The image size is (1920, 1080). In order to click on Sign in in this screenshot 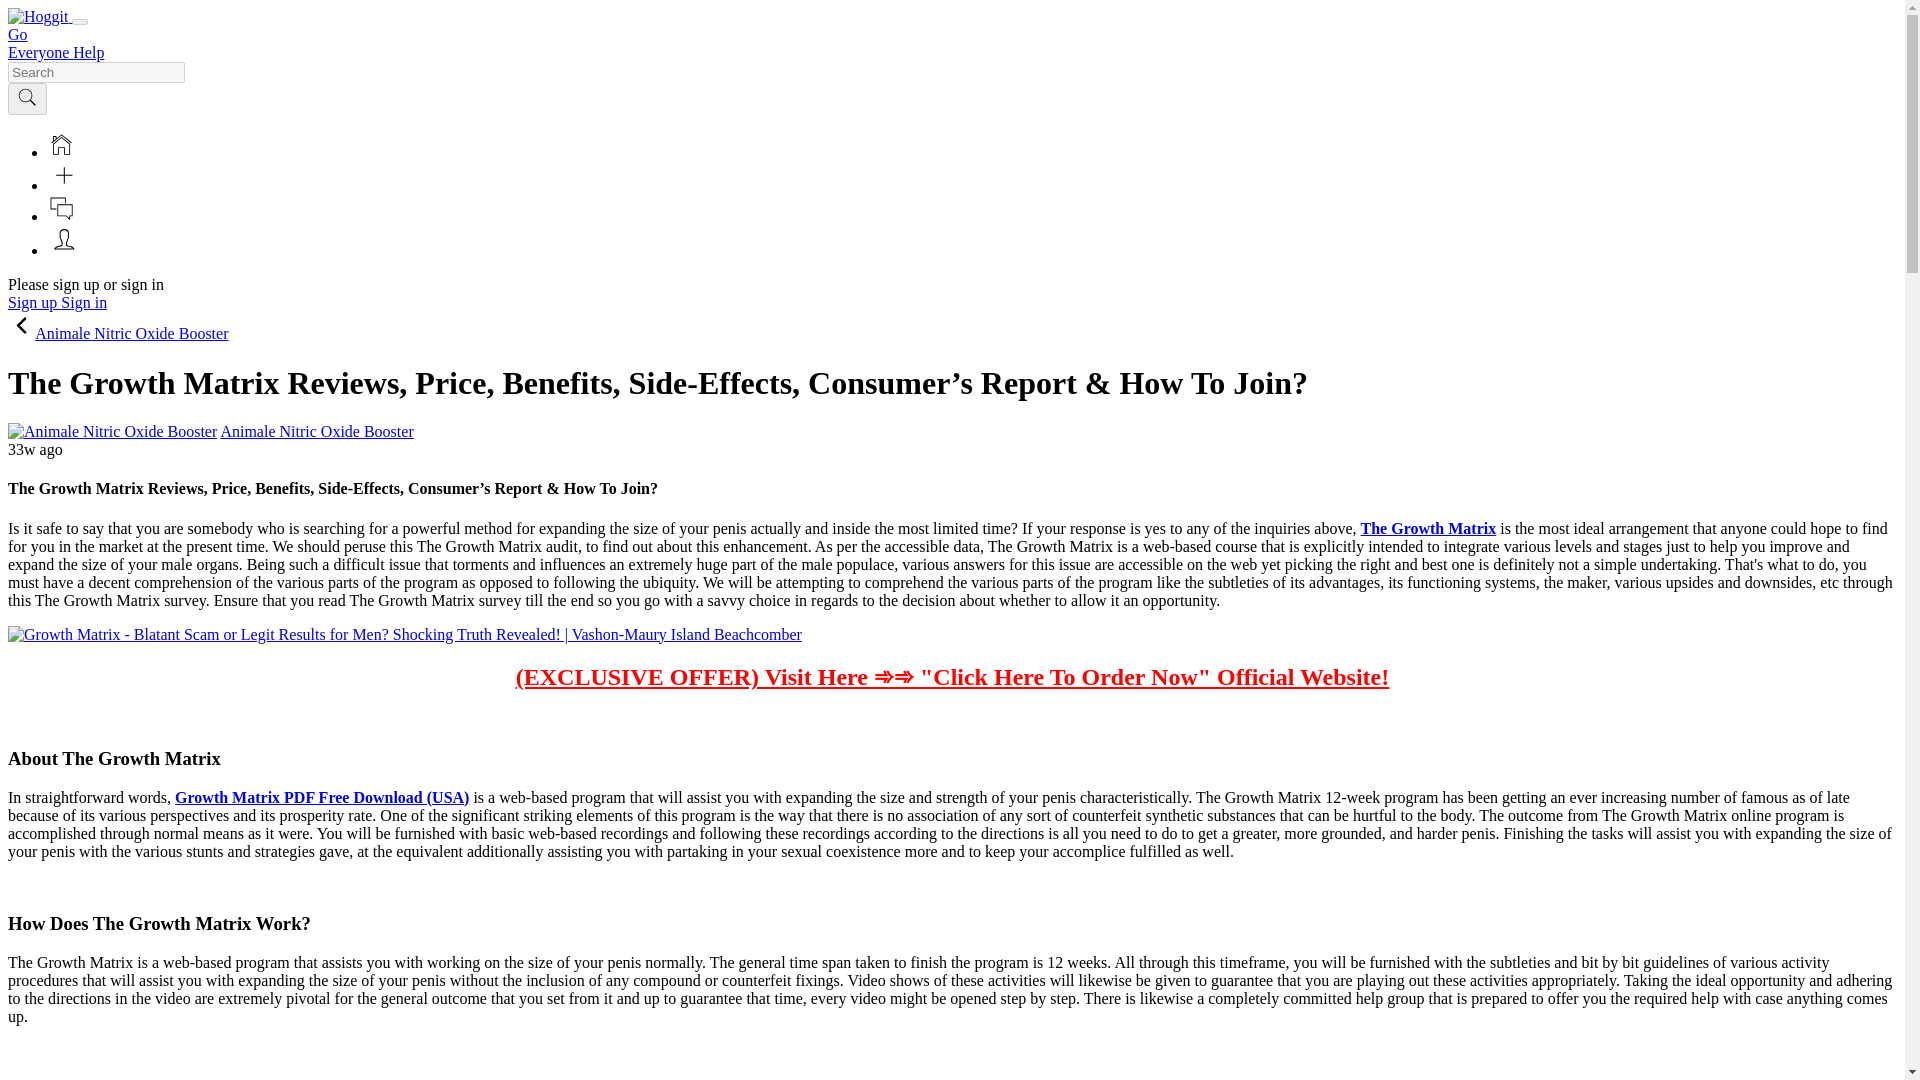, I will do `click(84, 302)`.